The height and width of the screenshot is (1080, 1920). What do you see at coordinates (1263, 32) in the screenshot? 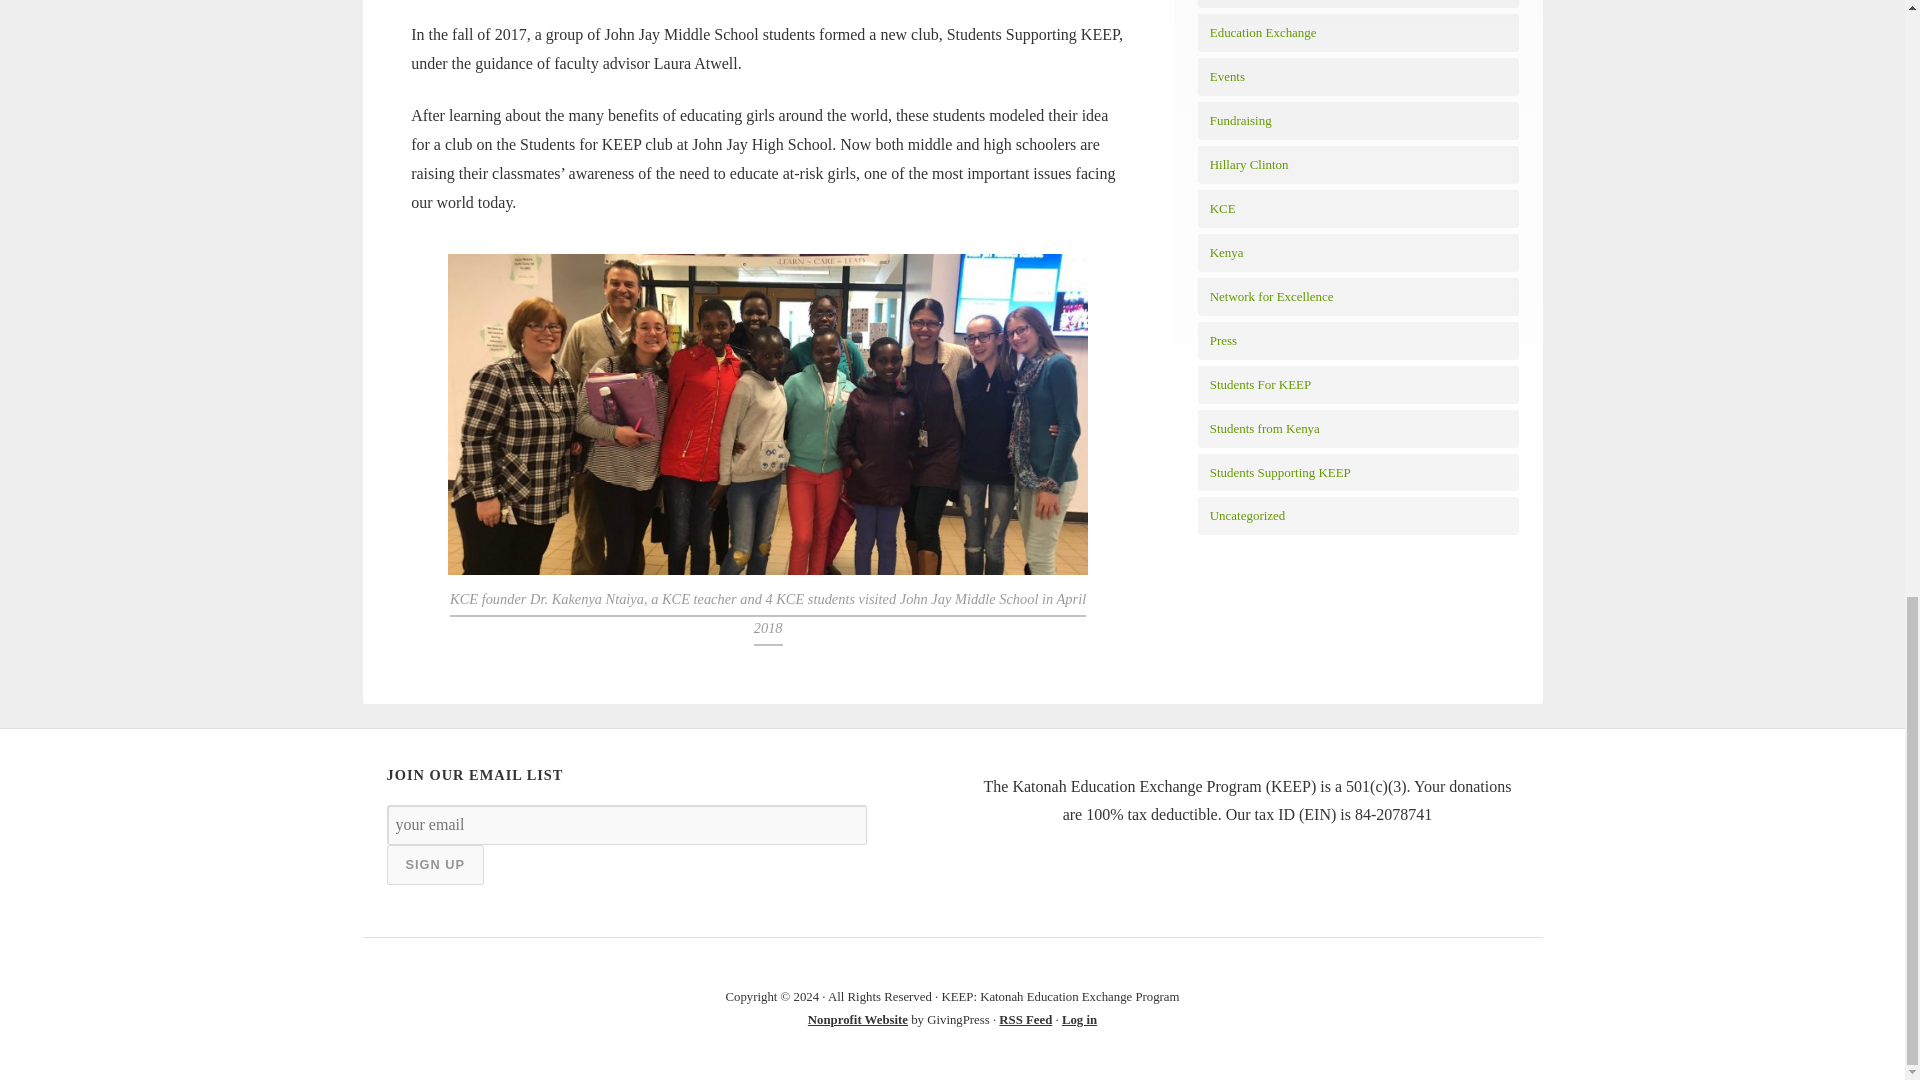
I see `Education Exchange` at bounding box center [1263, 32].